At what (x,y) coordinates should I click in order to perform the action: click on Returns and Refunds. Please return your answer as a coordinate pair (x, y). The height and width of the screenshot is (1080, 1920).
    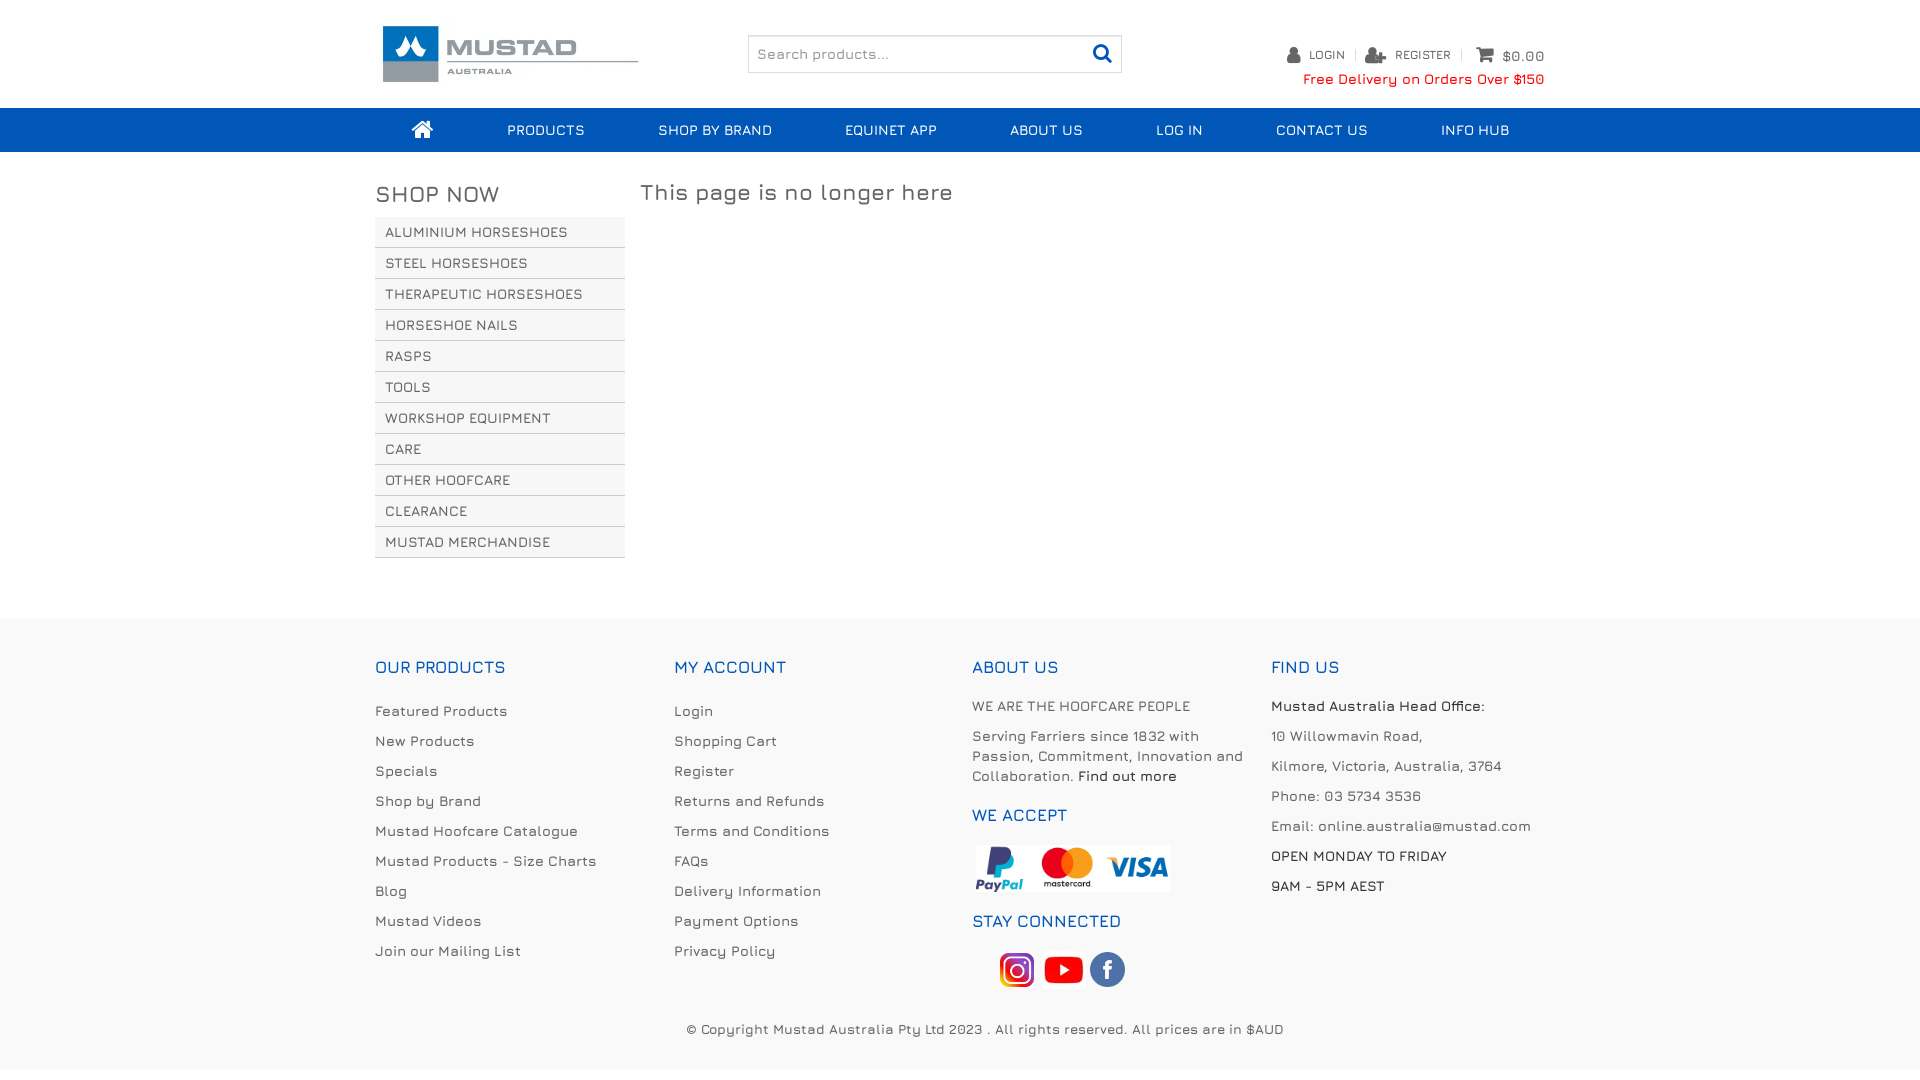
    Looking at the image, I should click on (811, 801).